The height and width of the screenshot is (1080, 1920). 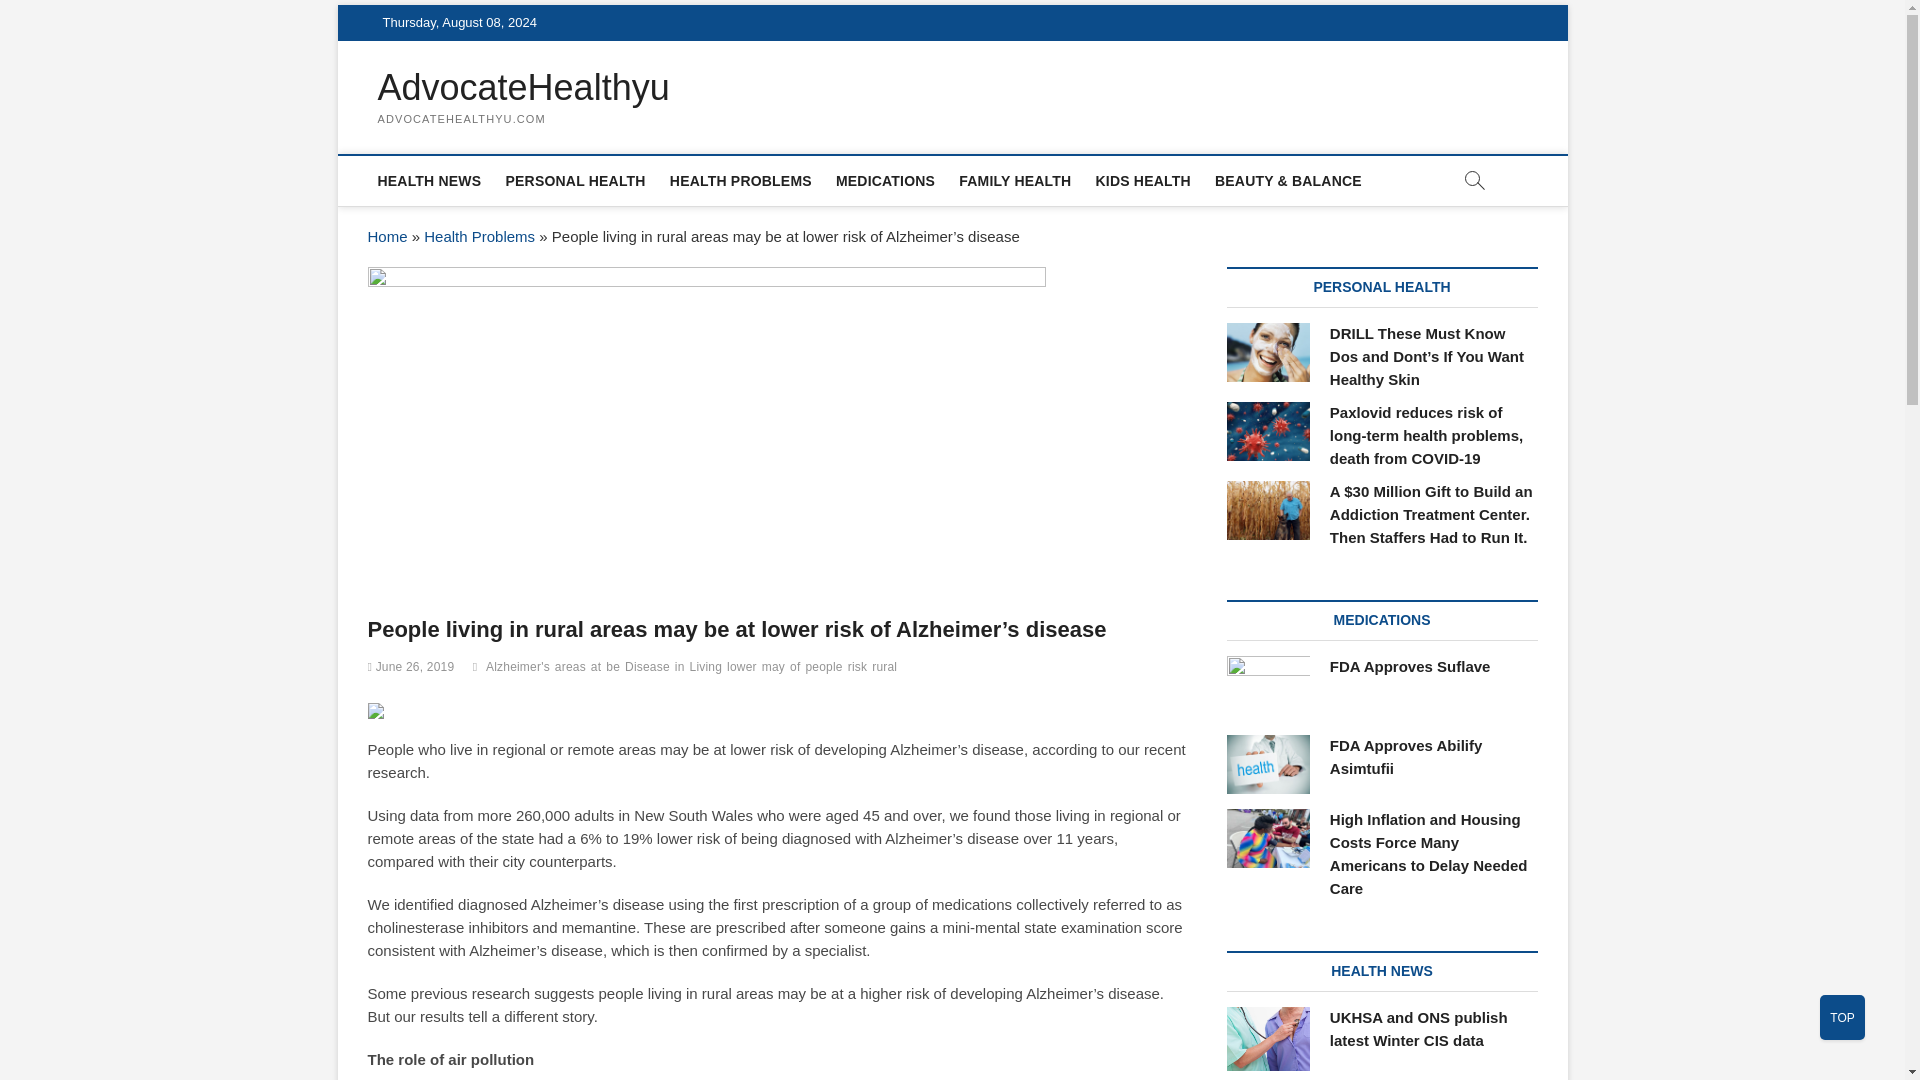 What do you see at coordinates (1410, 666) in the screenshot?
I see `FDA Approves Suflave` at bounding box center [1410, 666].